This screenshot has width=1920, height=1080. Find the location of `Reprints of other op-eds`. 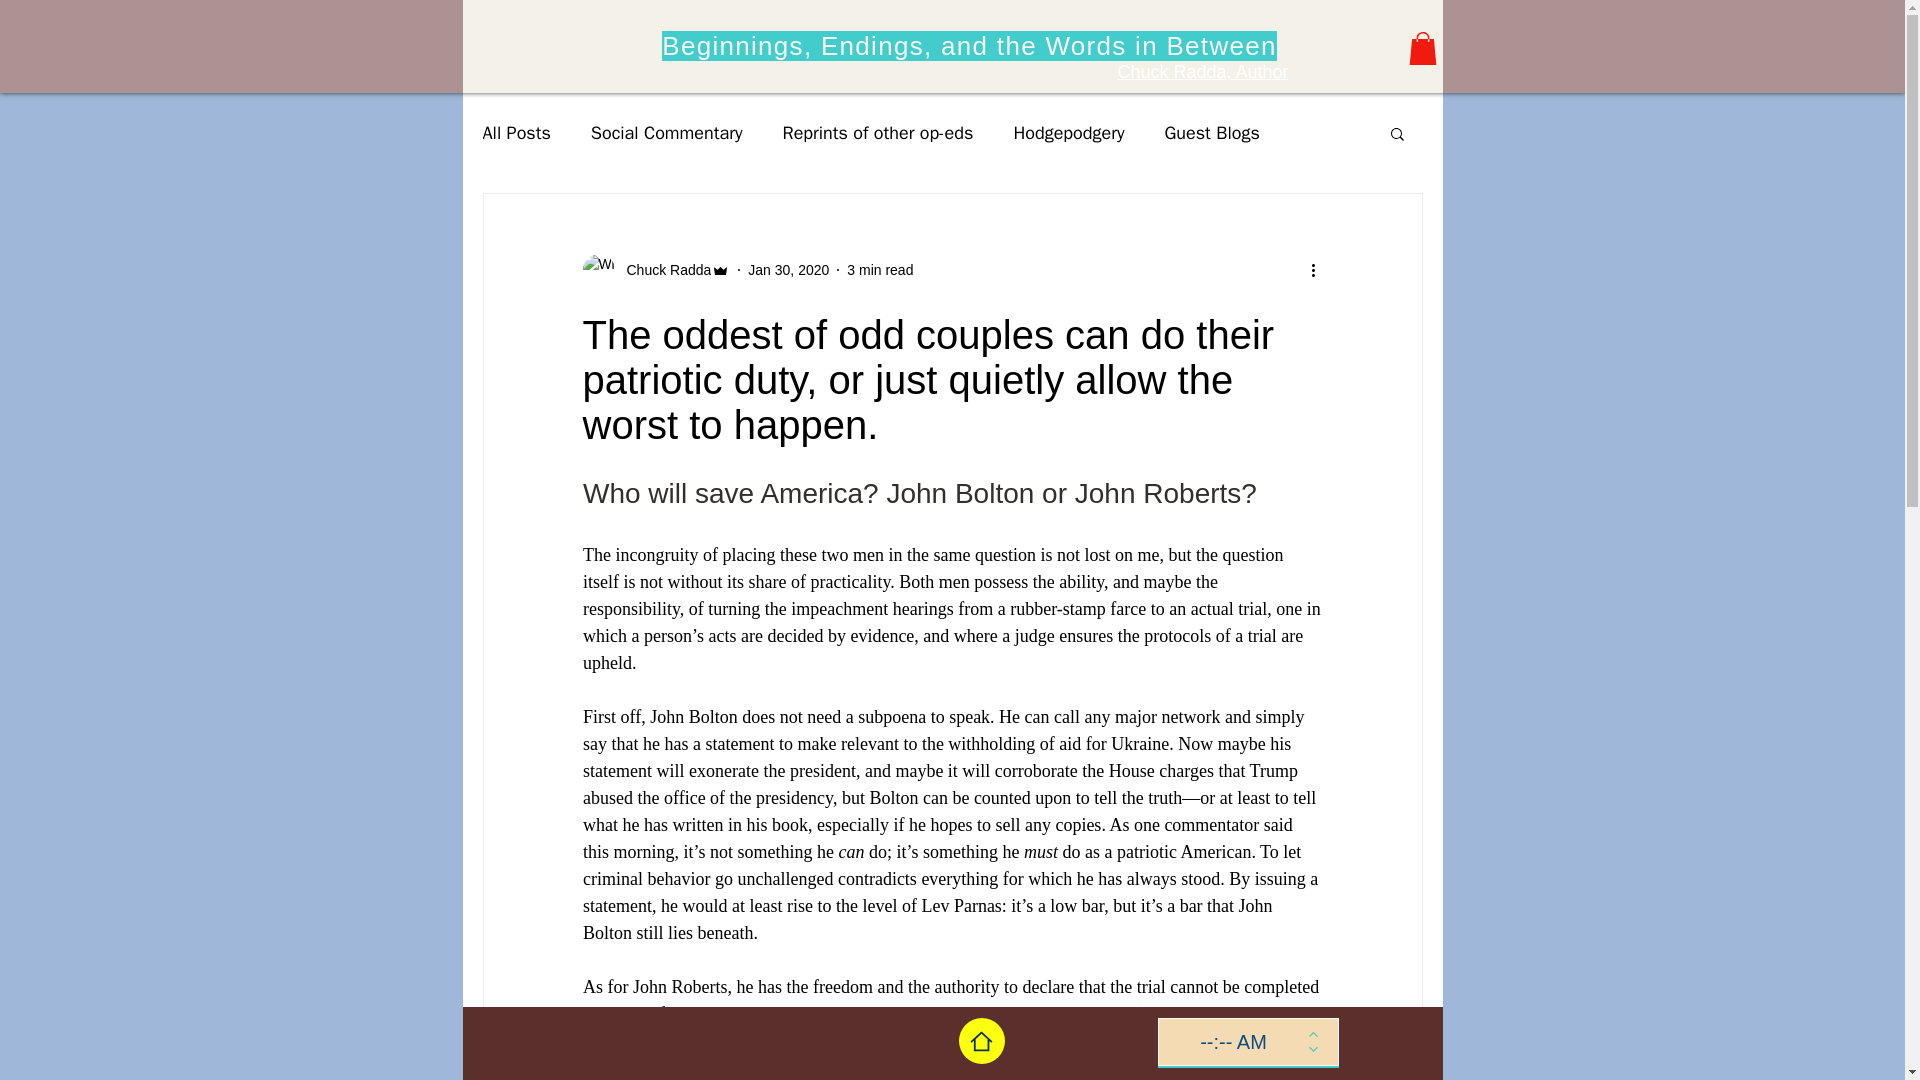

Reprints of other op-eds is located at coordinates (878, 132).